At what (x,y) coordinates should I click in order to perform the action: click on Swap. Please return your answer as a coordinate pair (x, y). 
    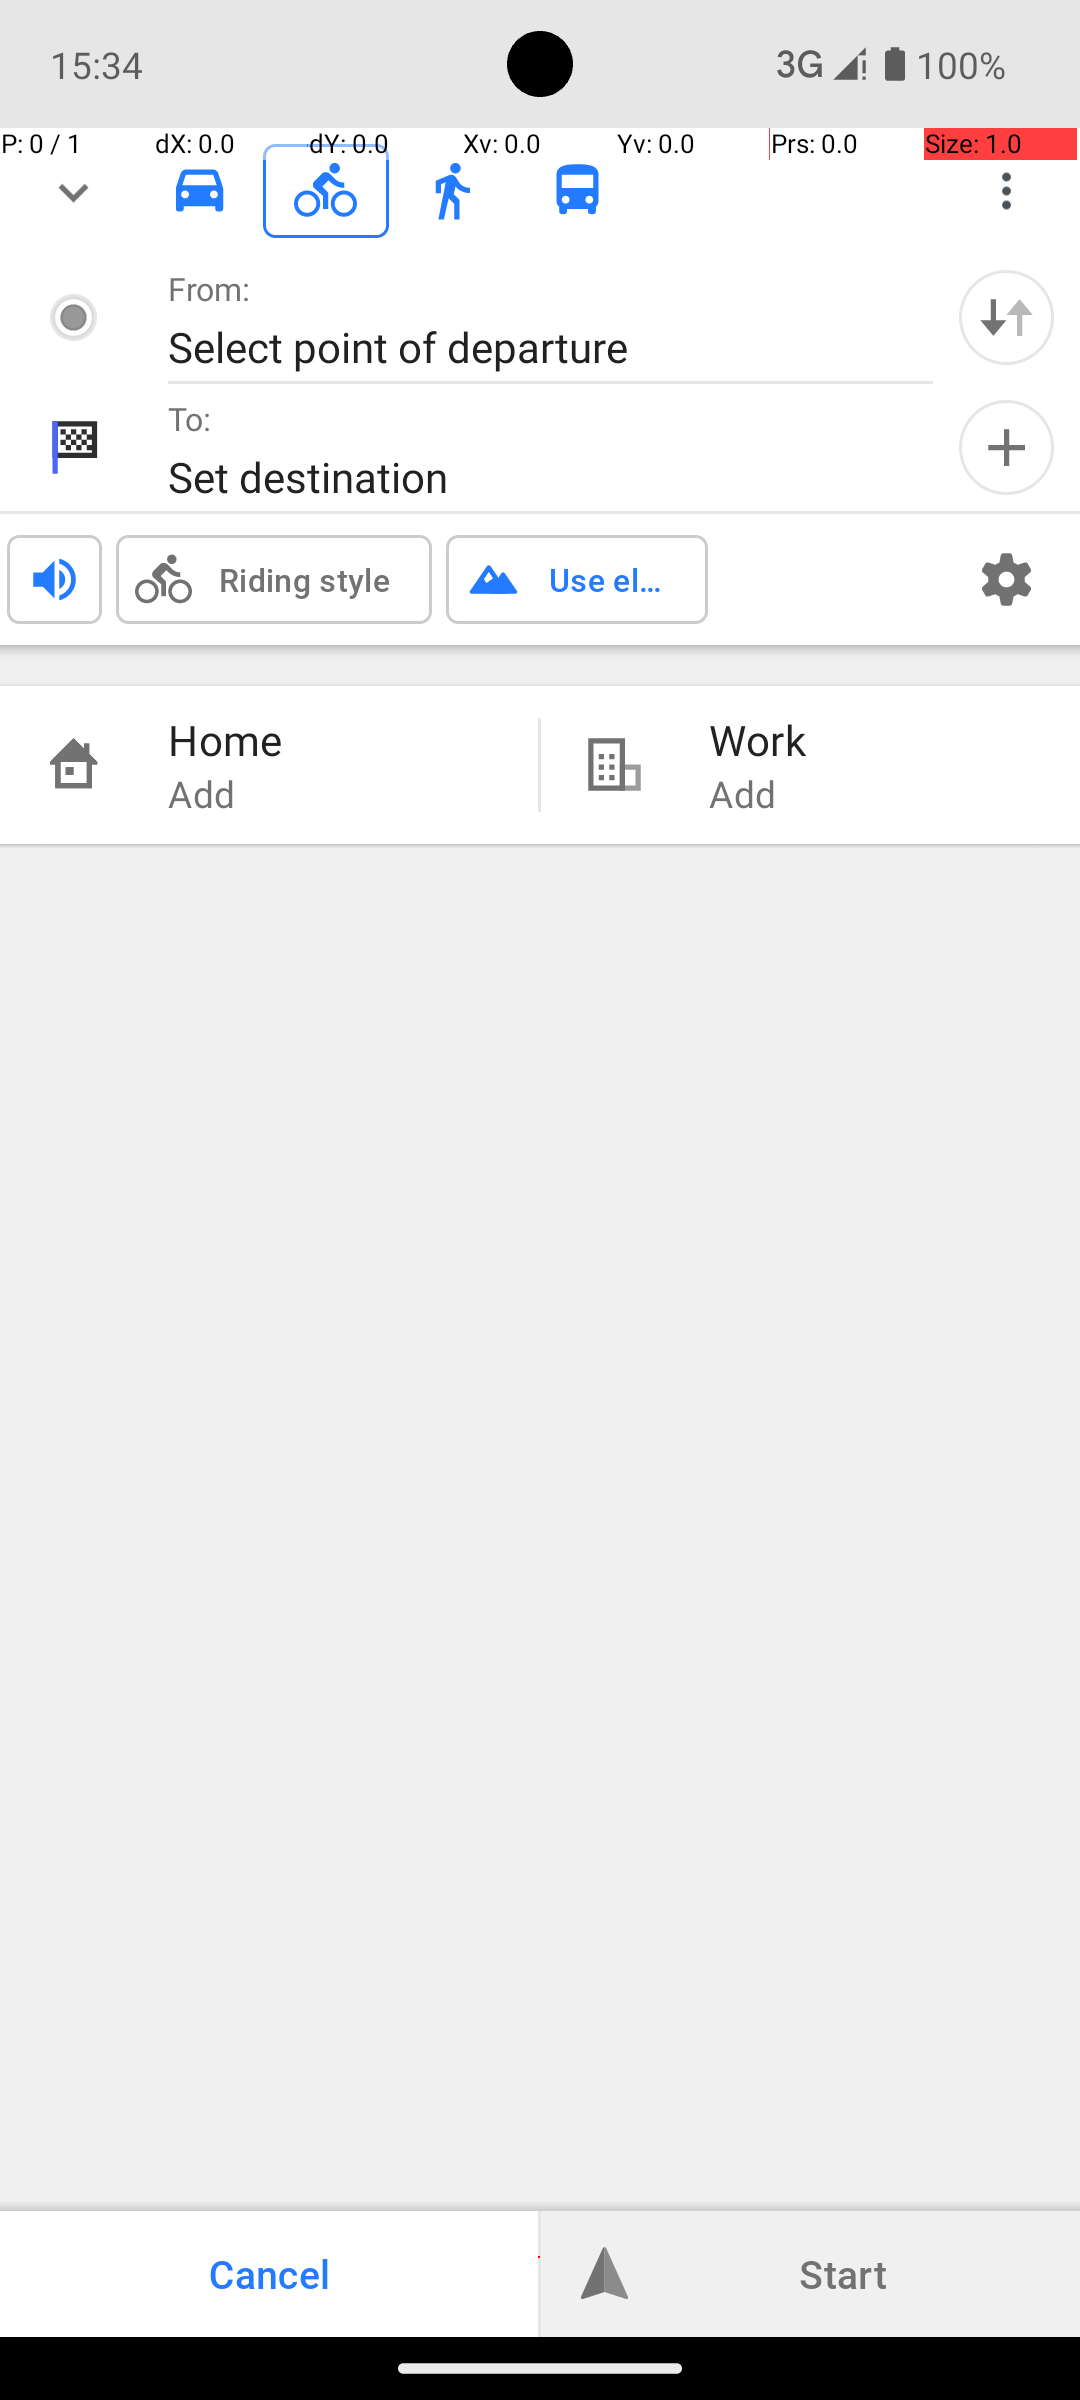
    Looking at the image, I should click on (1006, 317).